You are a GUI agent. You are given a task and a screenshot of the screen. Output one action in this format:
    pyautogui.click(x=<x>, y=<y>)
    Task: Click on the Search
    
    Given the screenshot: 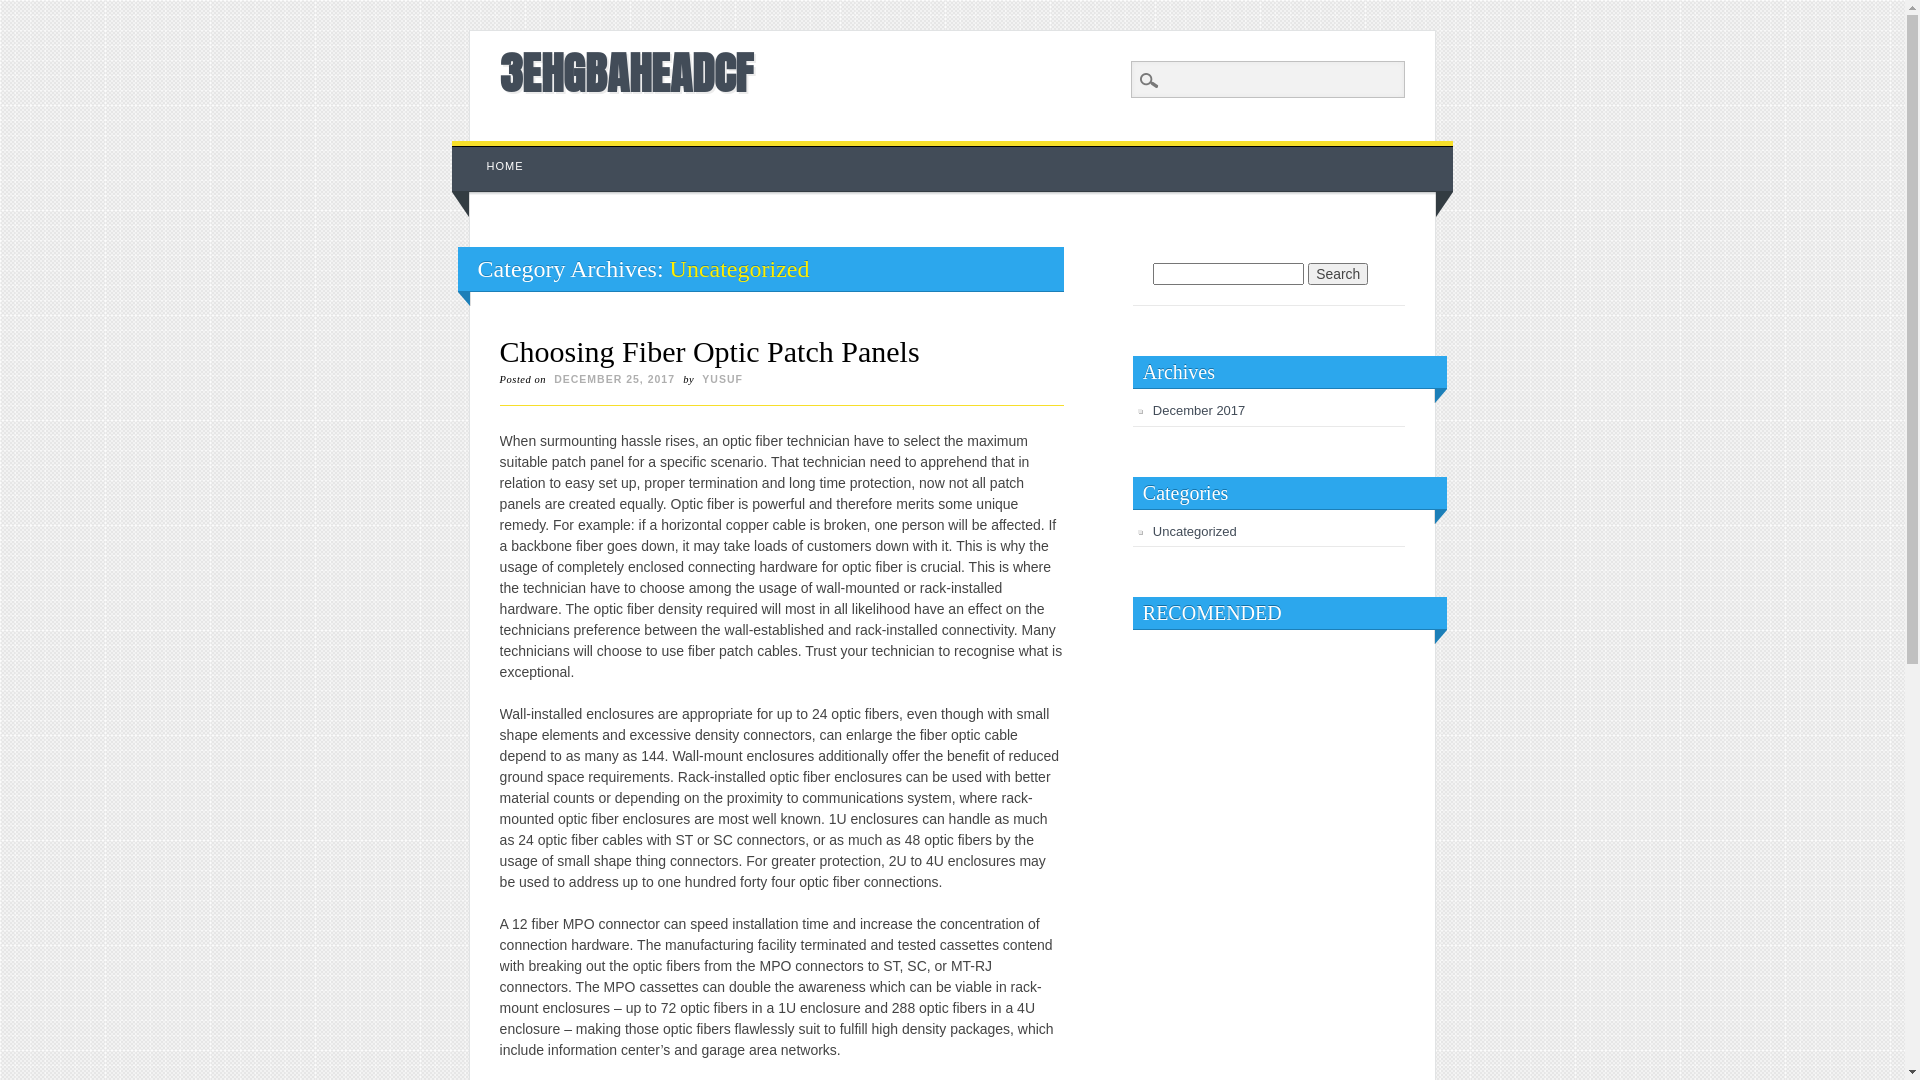 What is the action you would take?
    pyautogui.click(x=1338, y=274)
    